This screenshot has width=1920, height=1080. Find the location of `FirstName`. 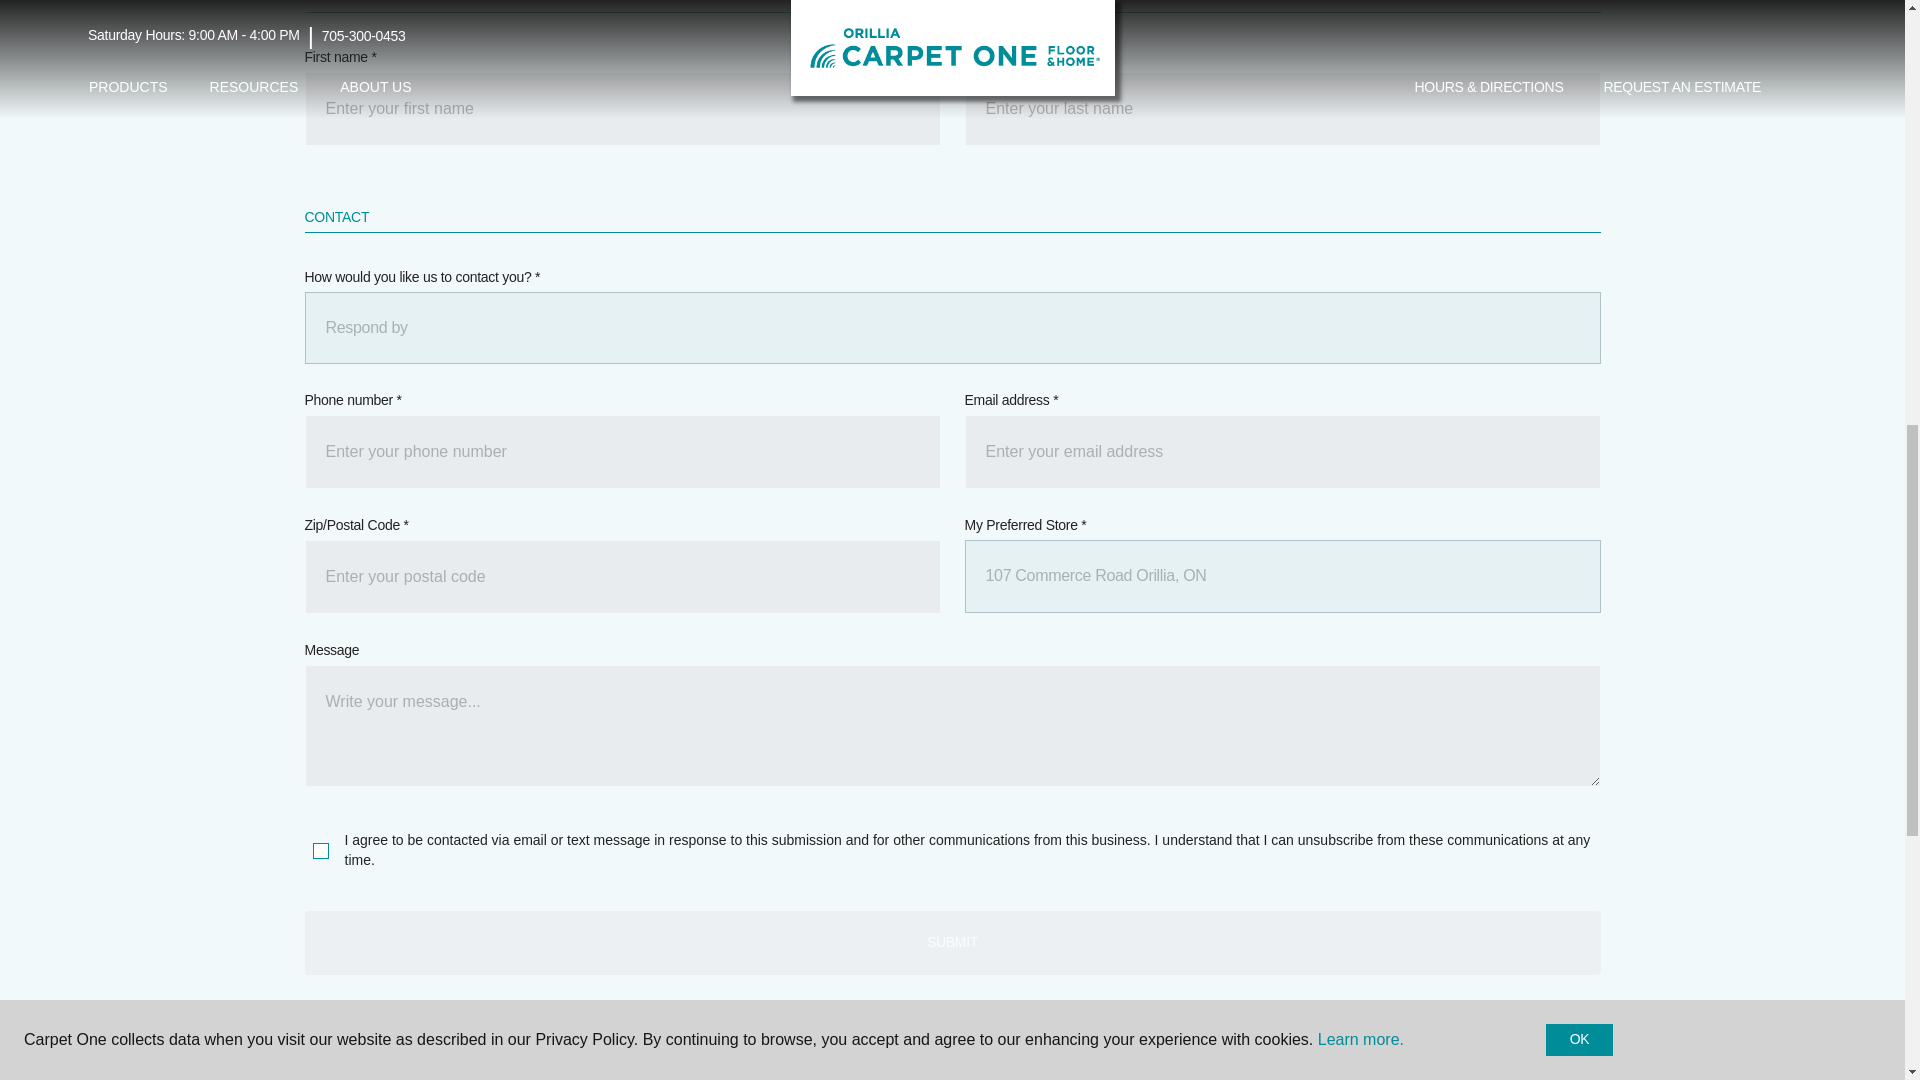

FirstName is located at coordinates (622, 108).